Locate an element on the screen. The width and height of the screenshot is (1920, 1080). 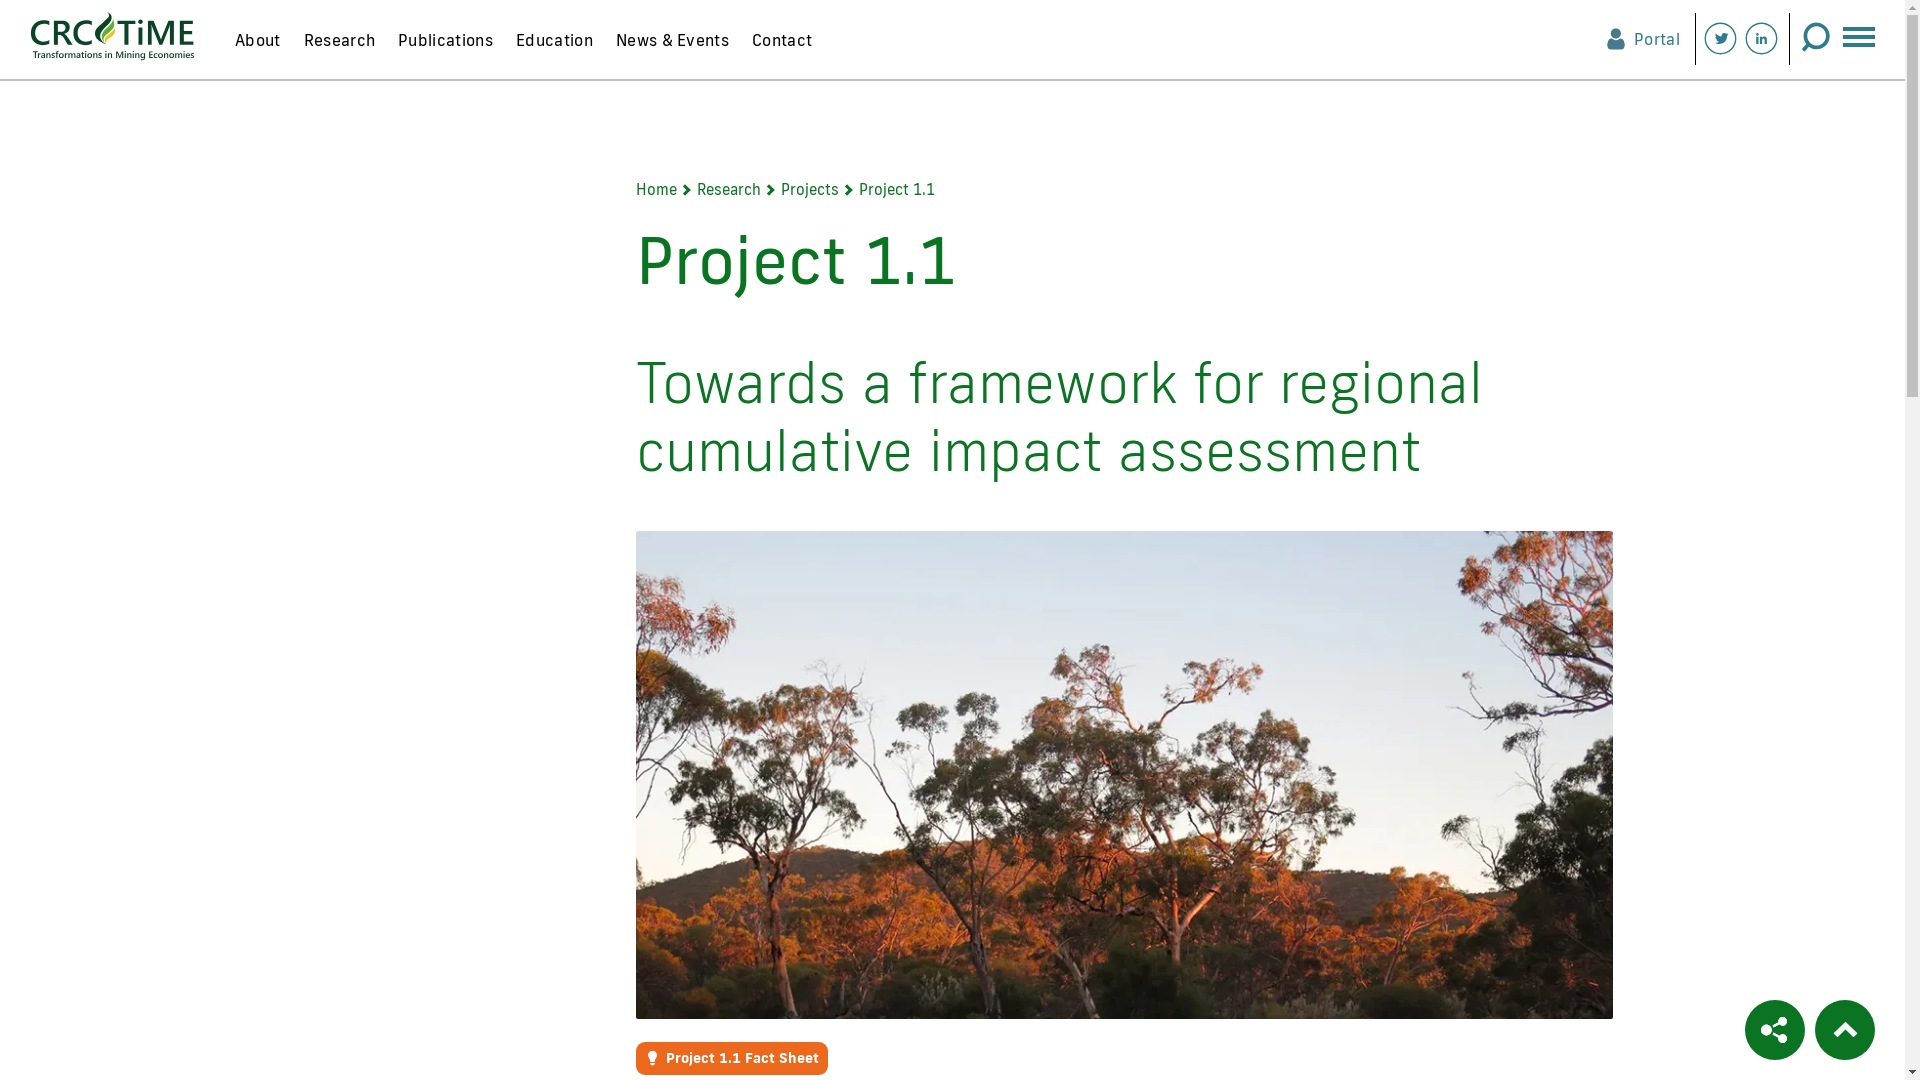
Home is located at coordinates (656, 190).